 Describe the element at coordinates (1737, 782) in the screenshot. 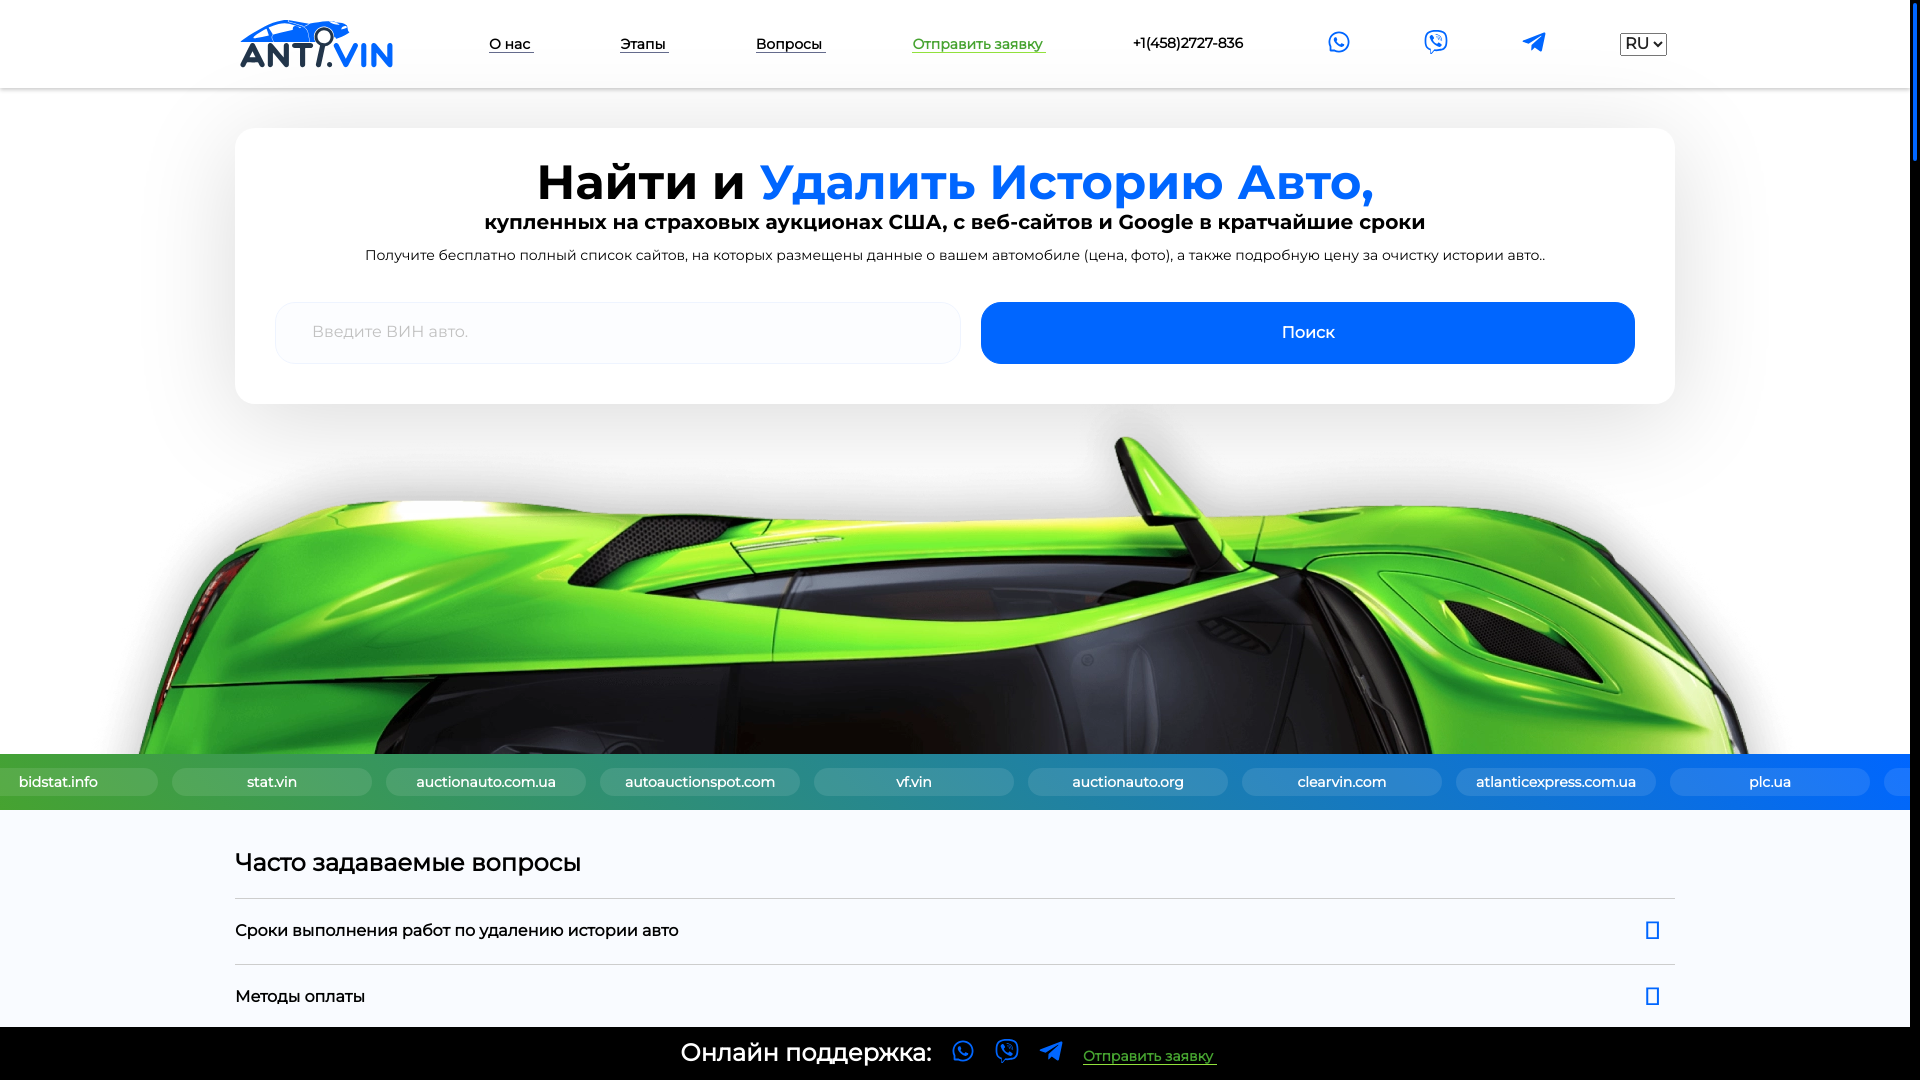

I see `auctionauto.org` at that location.